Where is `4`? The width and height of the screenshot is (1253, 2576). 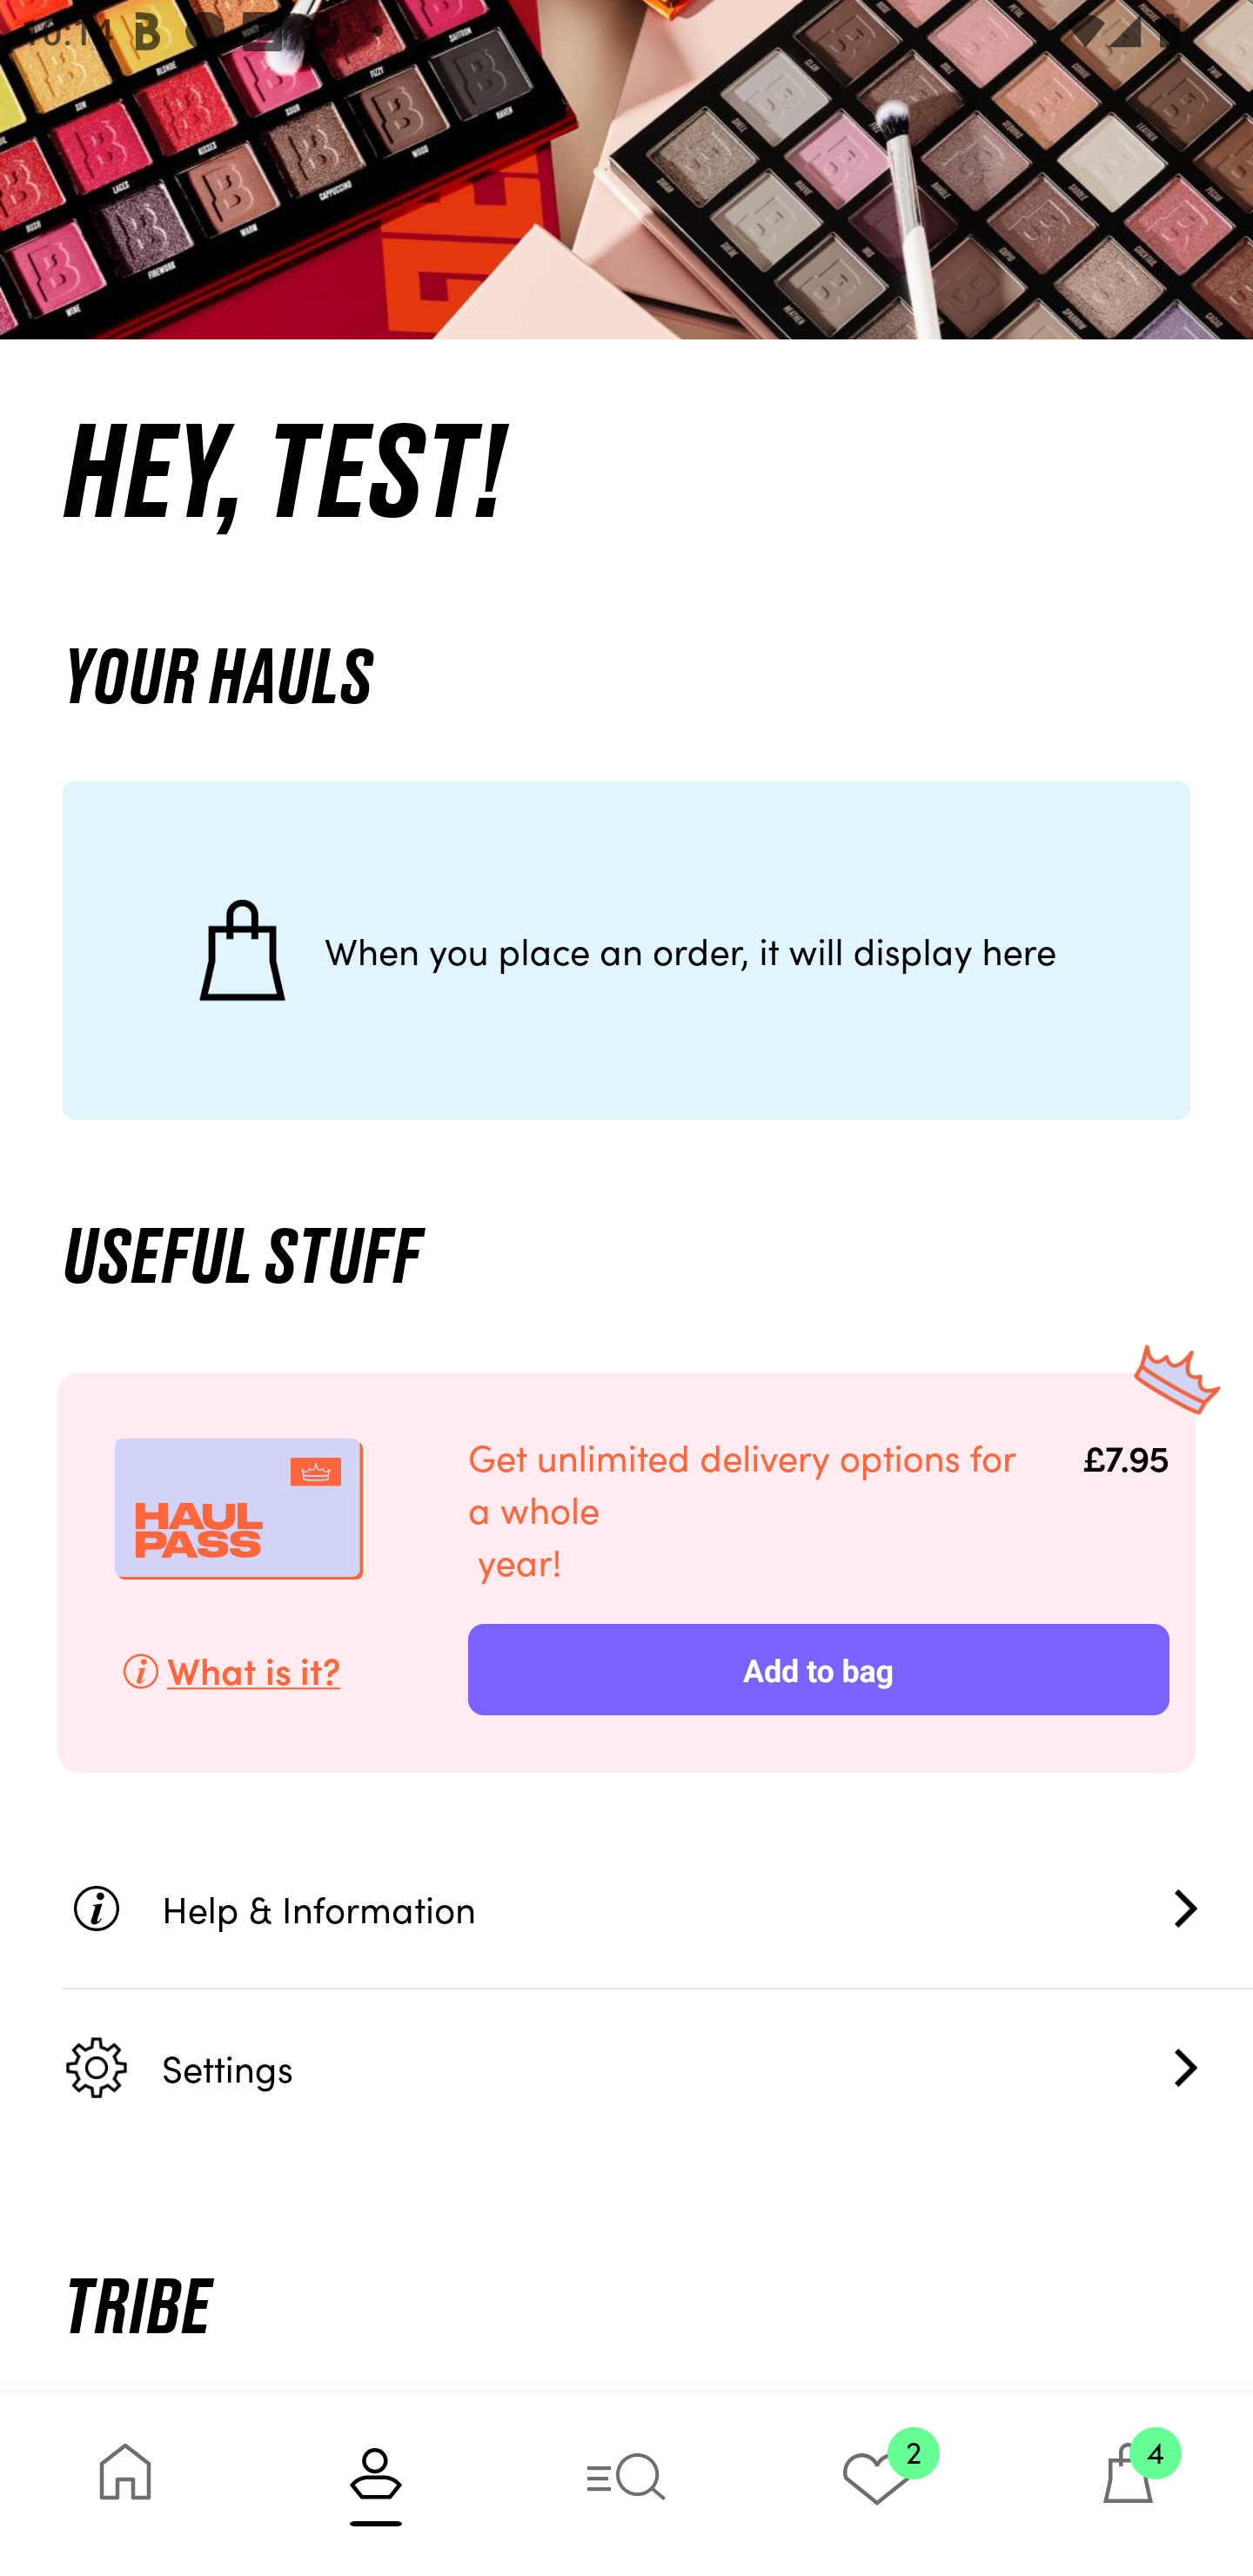 4 is located at coordinates (1128, 2484).